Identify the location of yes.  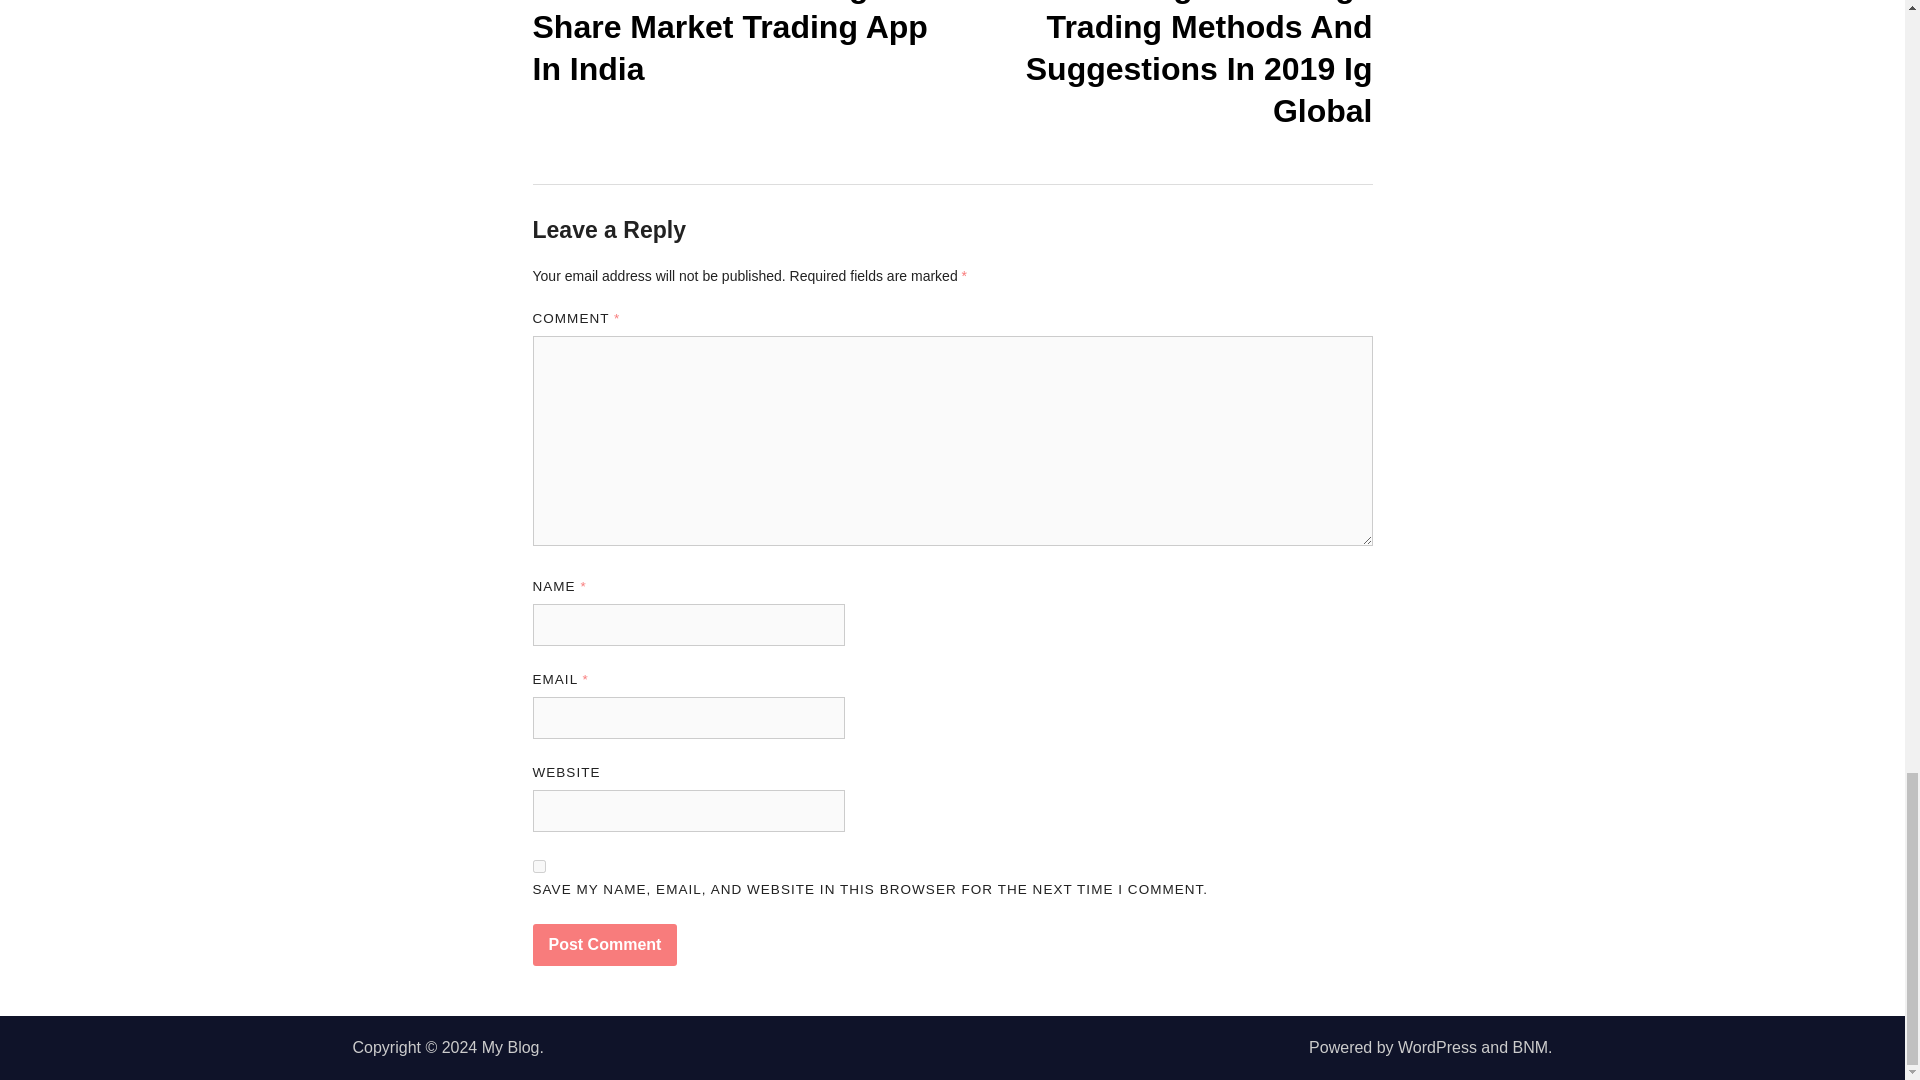
(538, 866).